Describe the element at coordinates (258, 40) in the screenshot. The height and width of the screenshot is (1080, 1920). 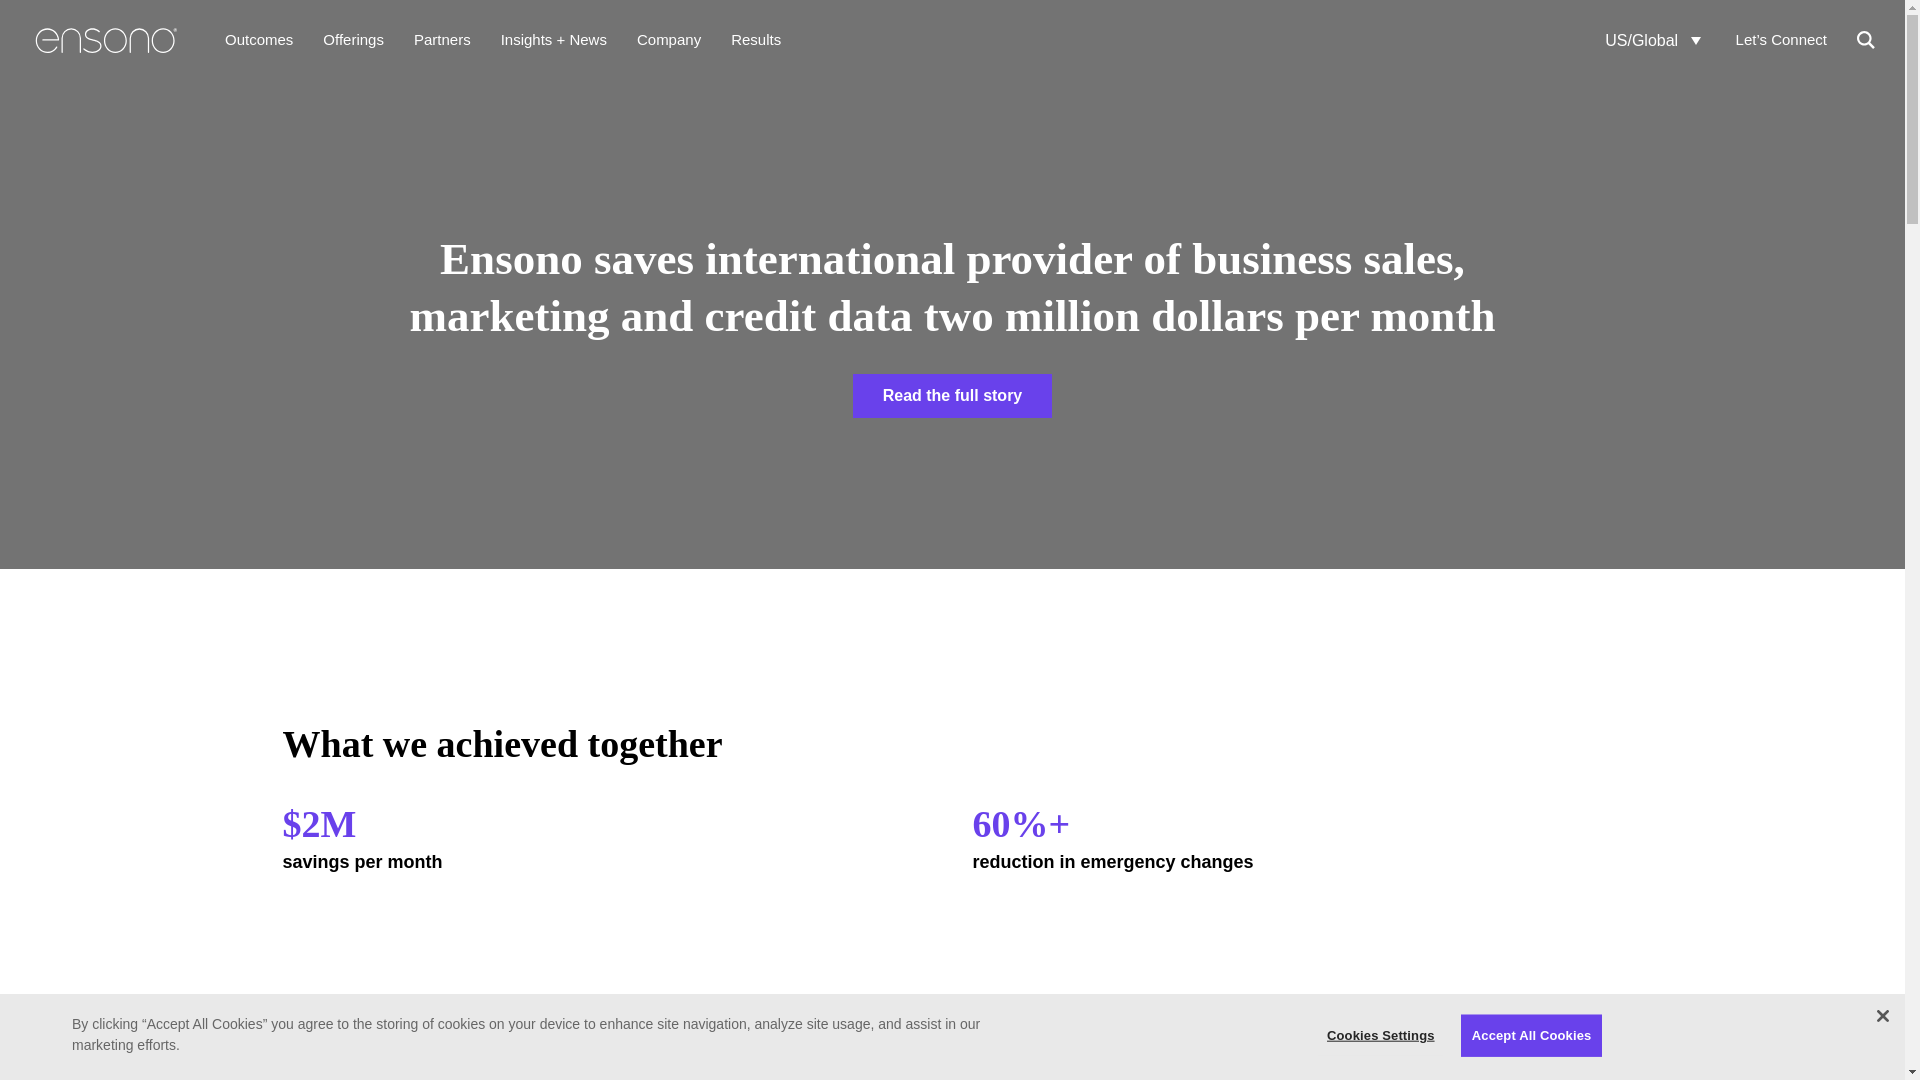
I see `Outcomes` at that location.